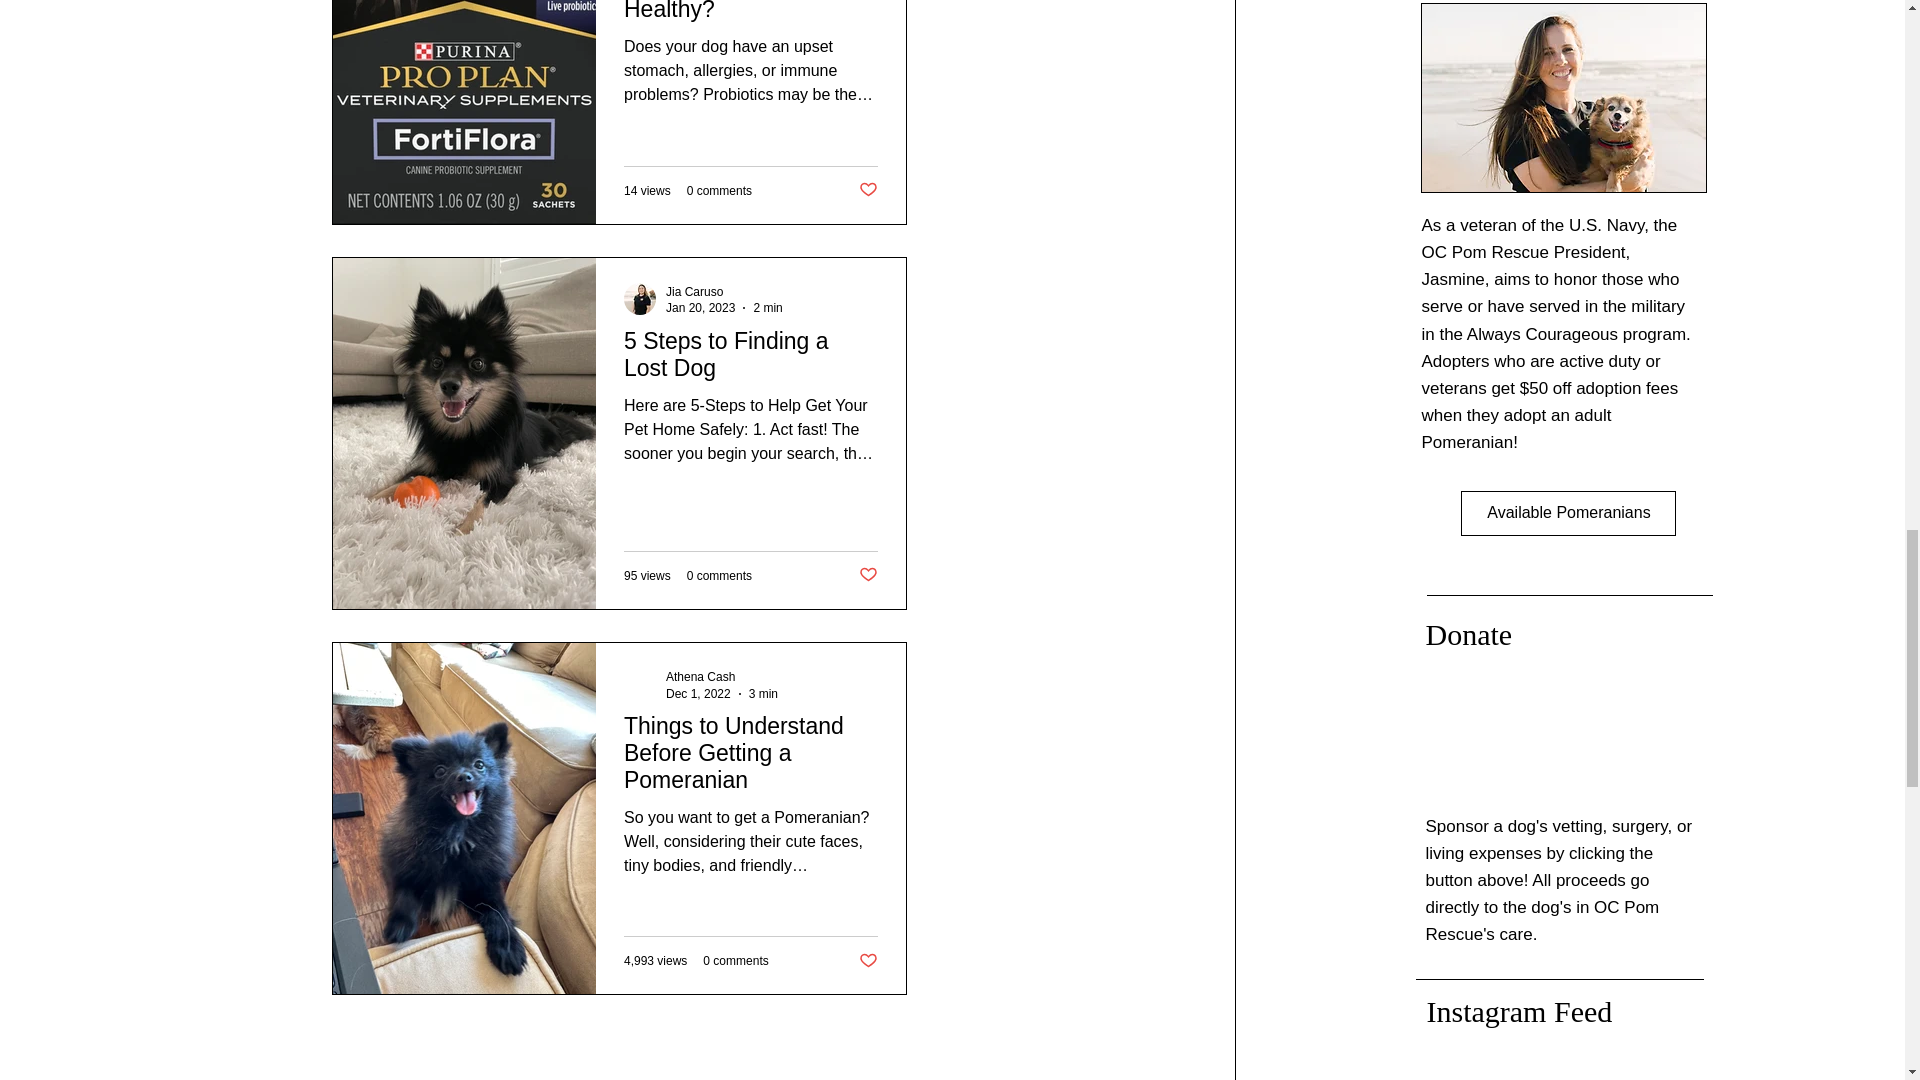  What do you see at coordinates (750, 361) in the screenshot?
I see `5 Steps to Finding a Lost Dog` at bounding box center [750, 361].